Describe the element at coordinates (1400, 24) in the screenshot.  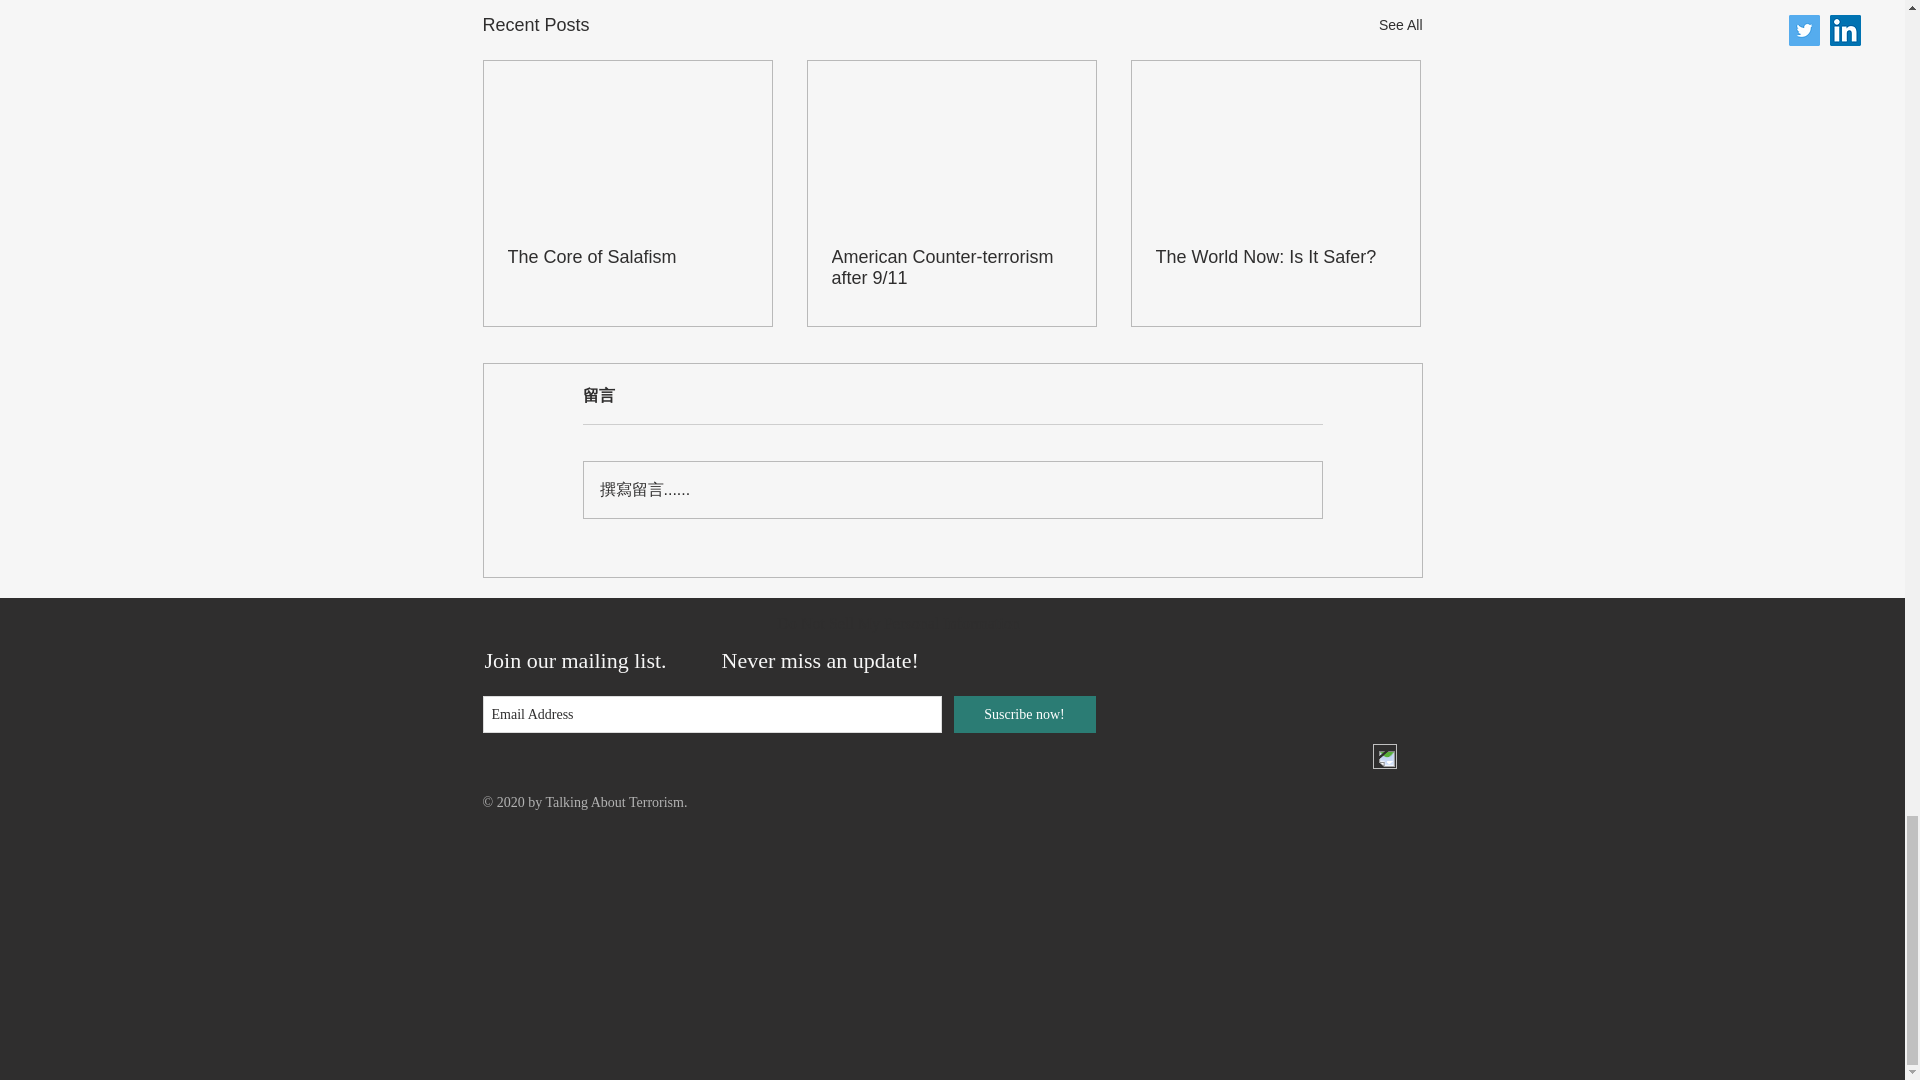
I see `See All` at that location.